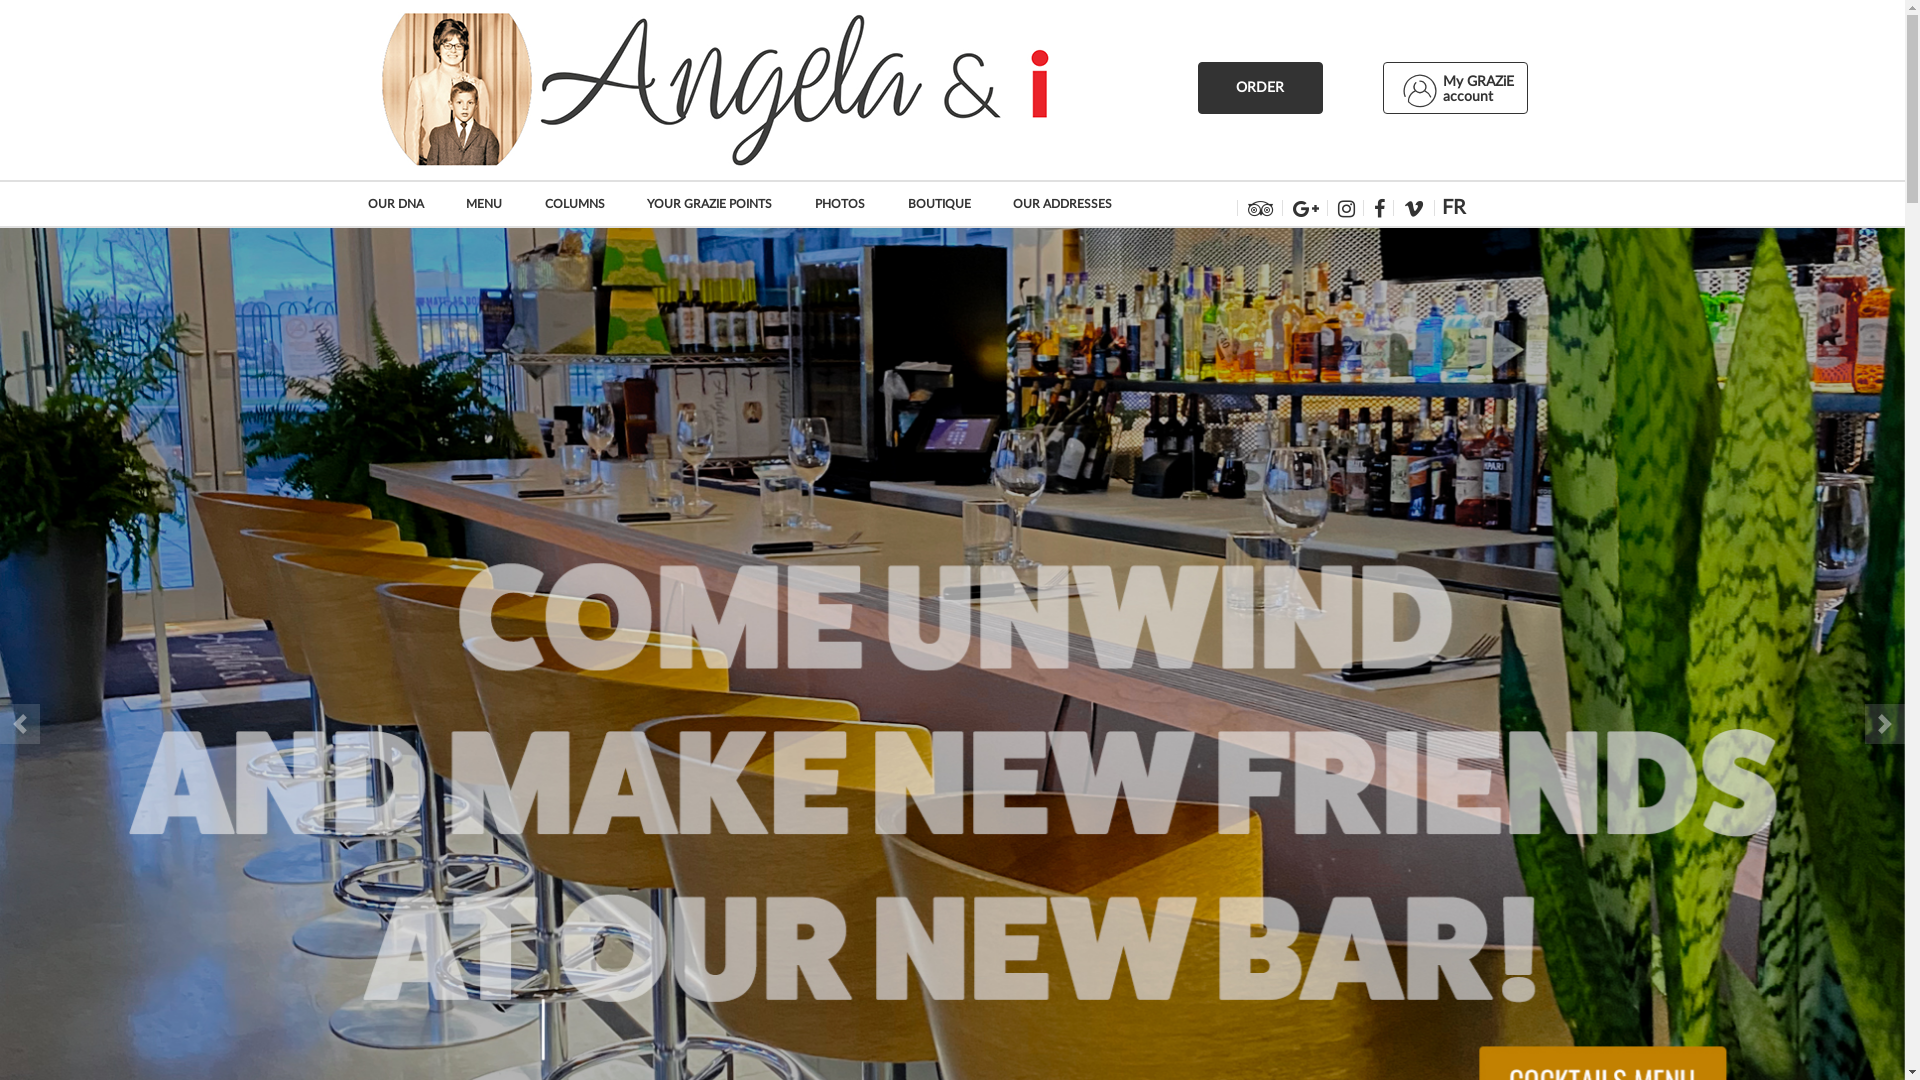 This screenshot has width=1920, height=1080. Describe the element at coordinates (950, 204) in the screenshot. I see `BOUTIQUE` at that location.